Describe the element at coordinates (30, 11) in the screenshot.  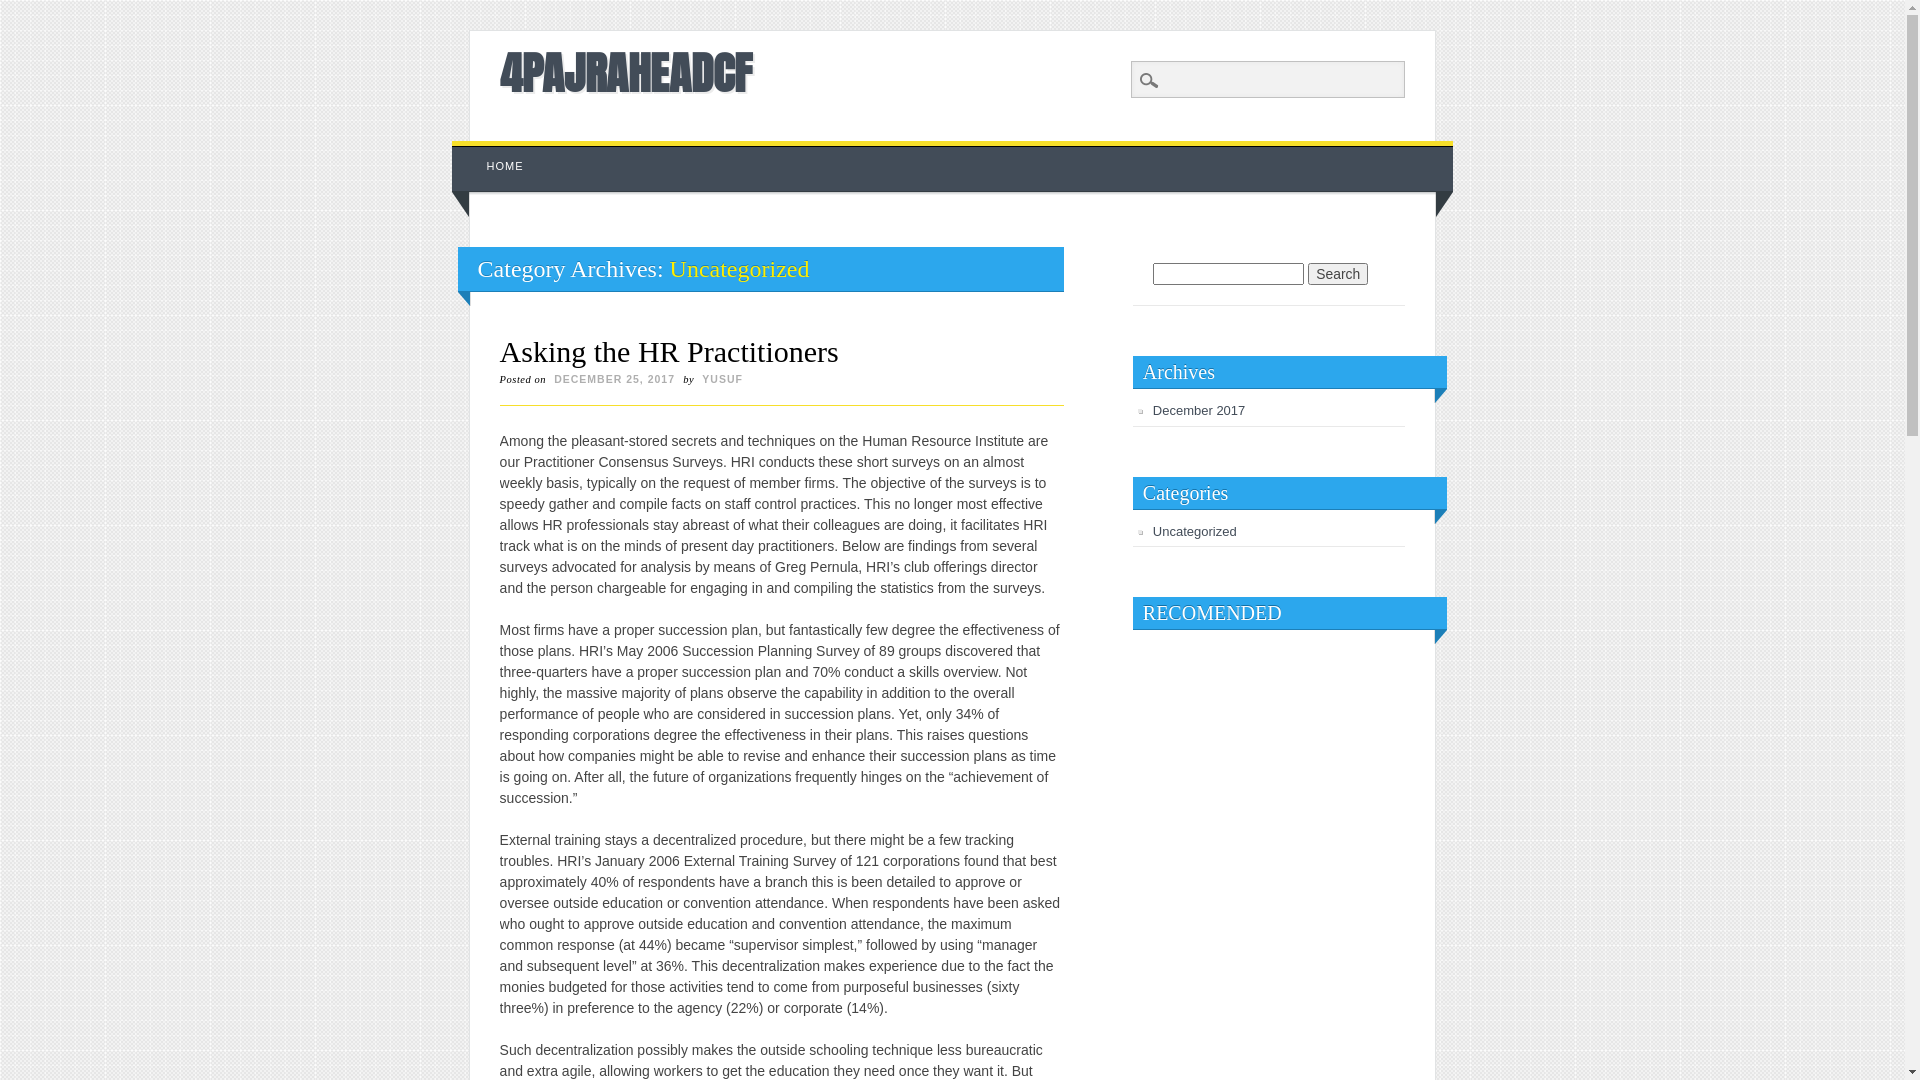
I see `Search` at that location.